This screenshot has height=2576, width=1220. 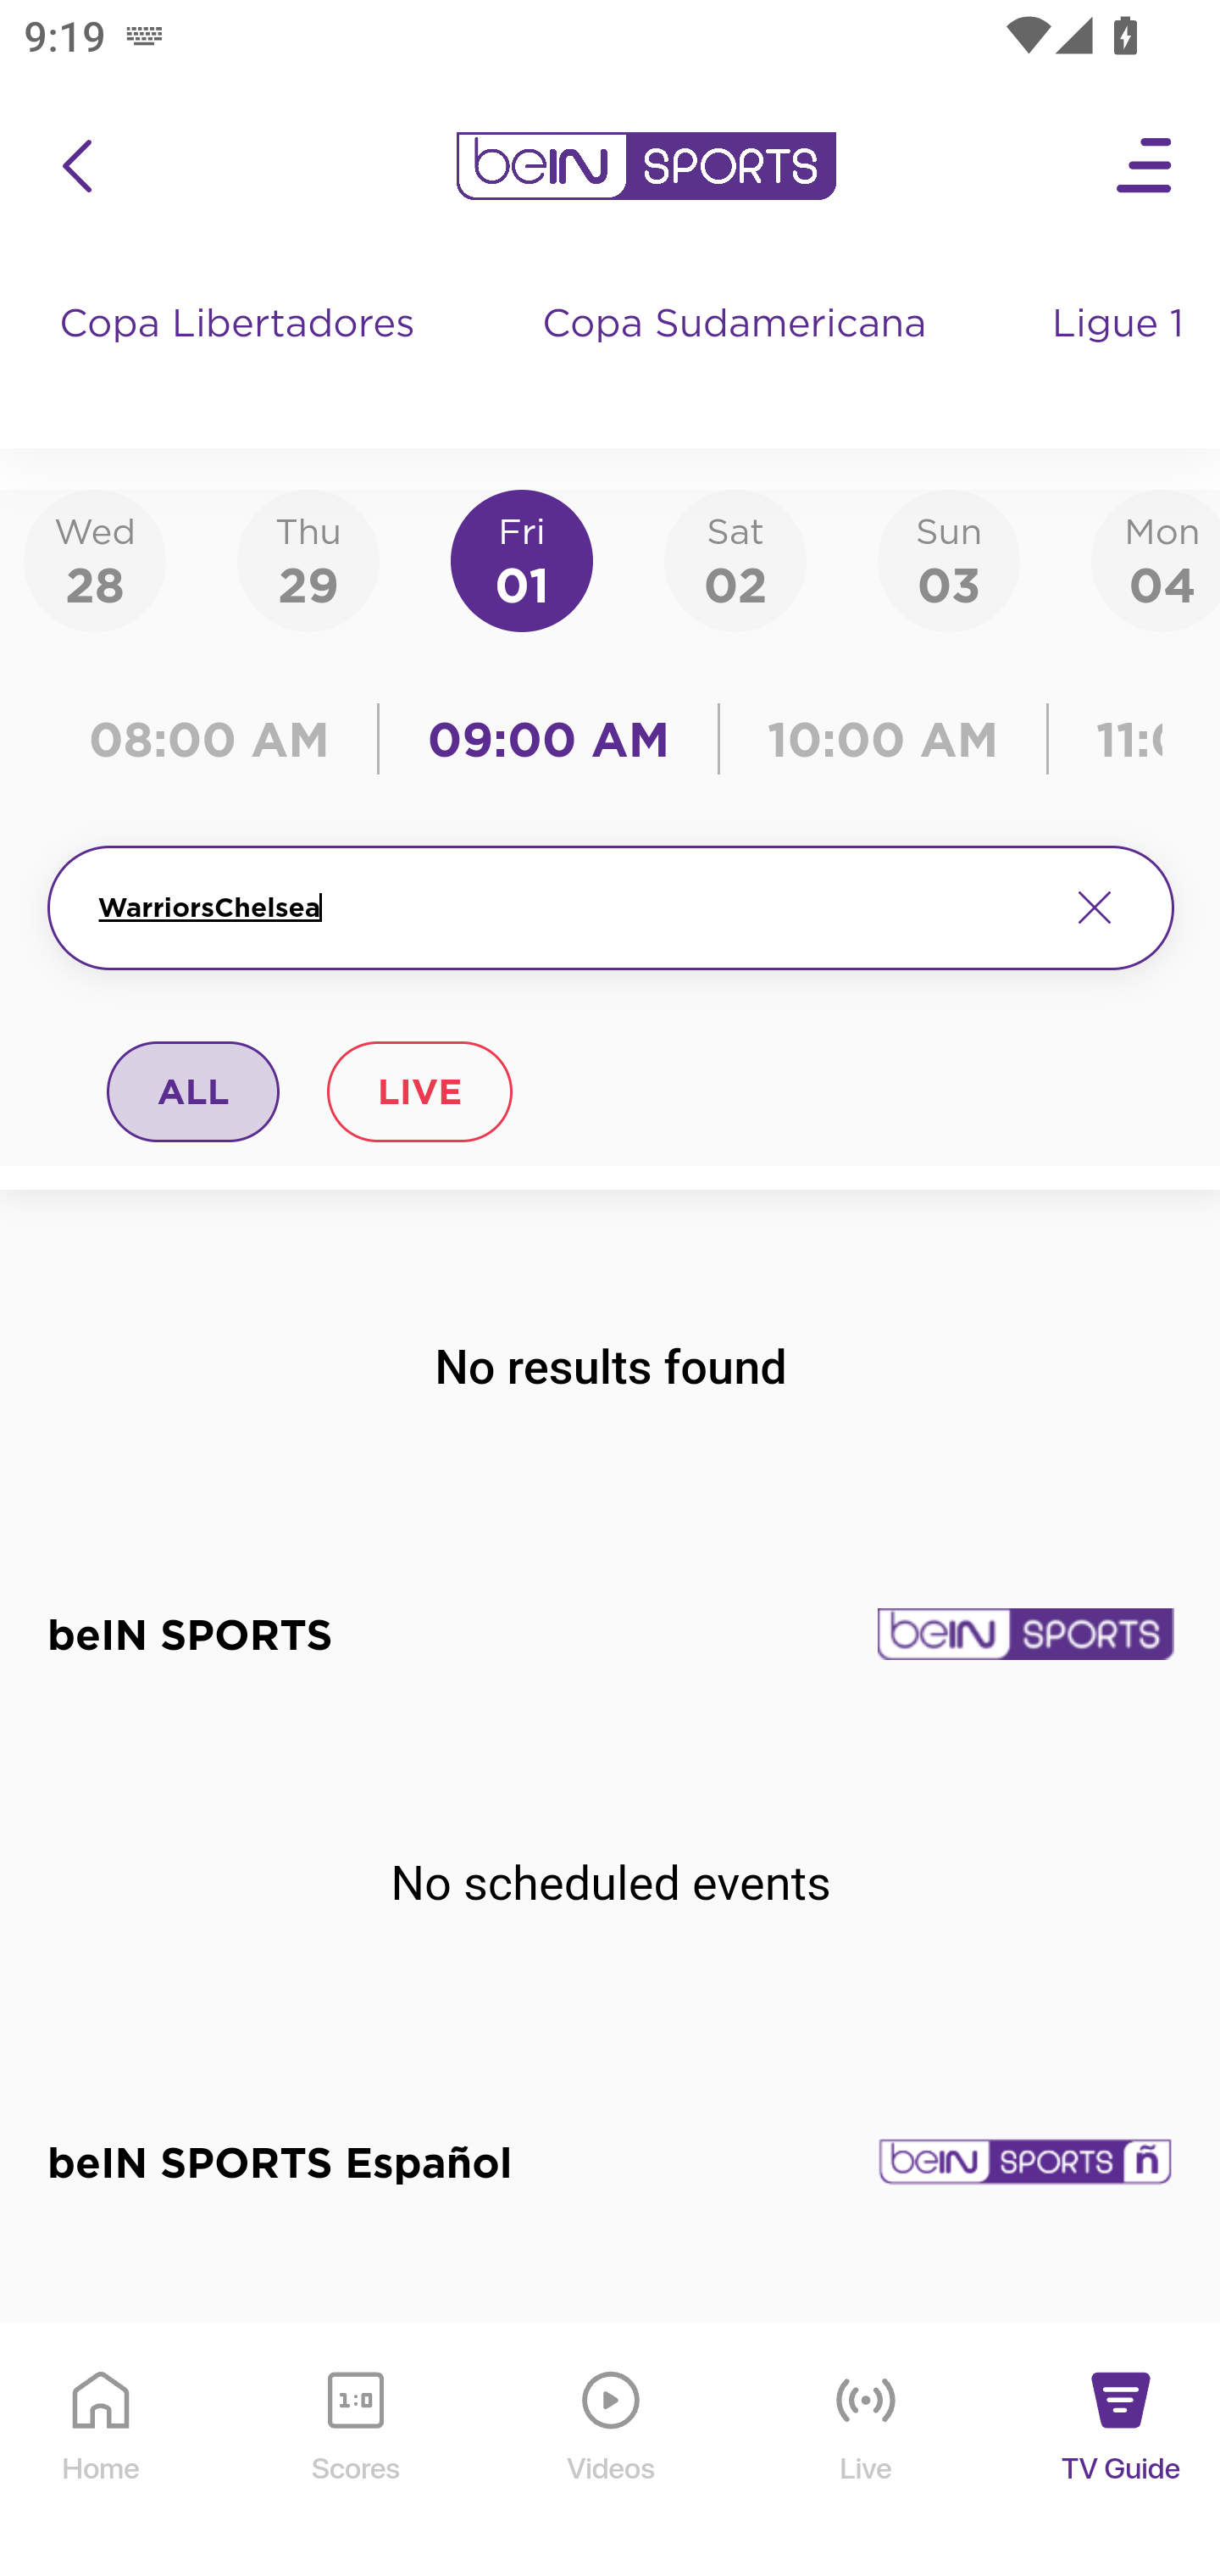 I want to click on Fri01, so click(x=522, y=559).